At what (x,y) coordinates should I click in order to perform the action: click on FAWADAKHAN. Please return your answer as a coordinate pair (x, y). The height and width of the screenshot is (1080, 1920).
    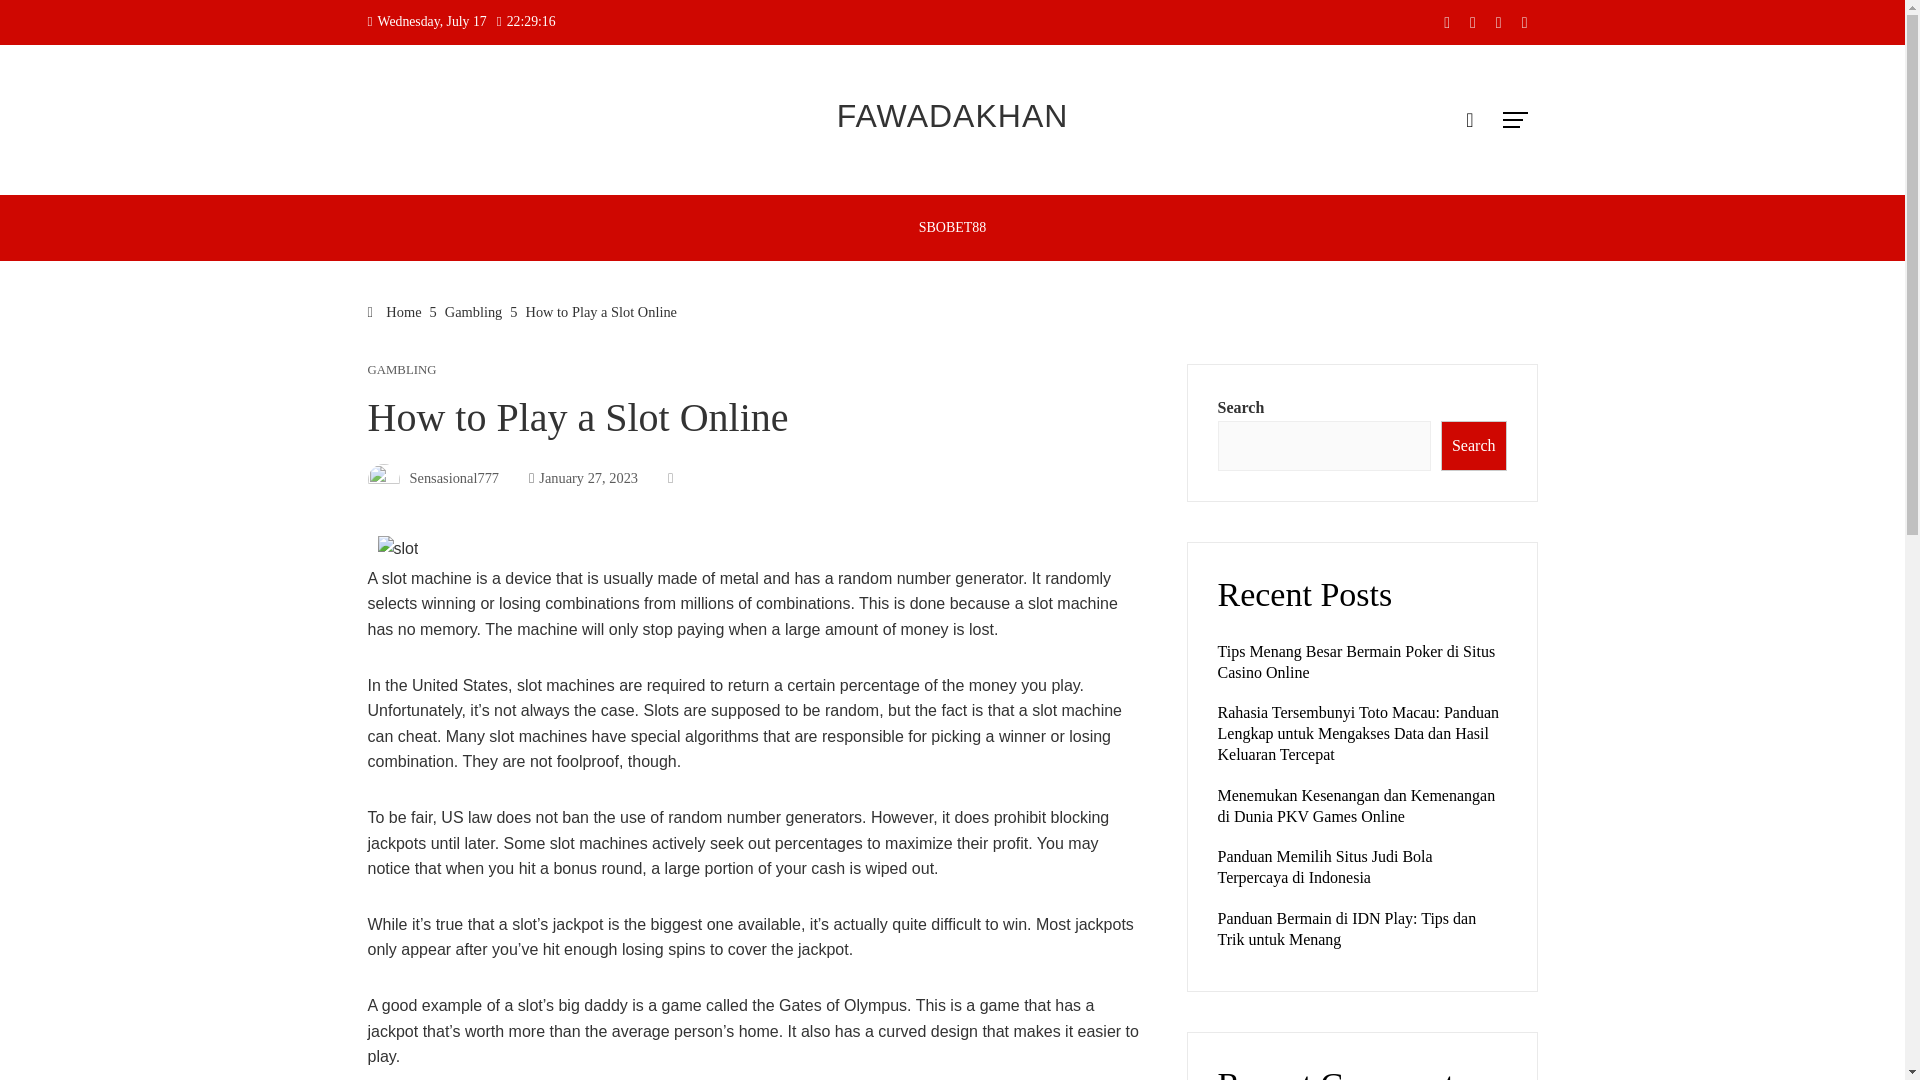
    Looking at the image, I should click on (953, 116).